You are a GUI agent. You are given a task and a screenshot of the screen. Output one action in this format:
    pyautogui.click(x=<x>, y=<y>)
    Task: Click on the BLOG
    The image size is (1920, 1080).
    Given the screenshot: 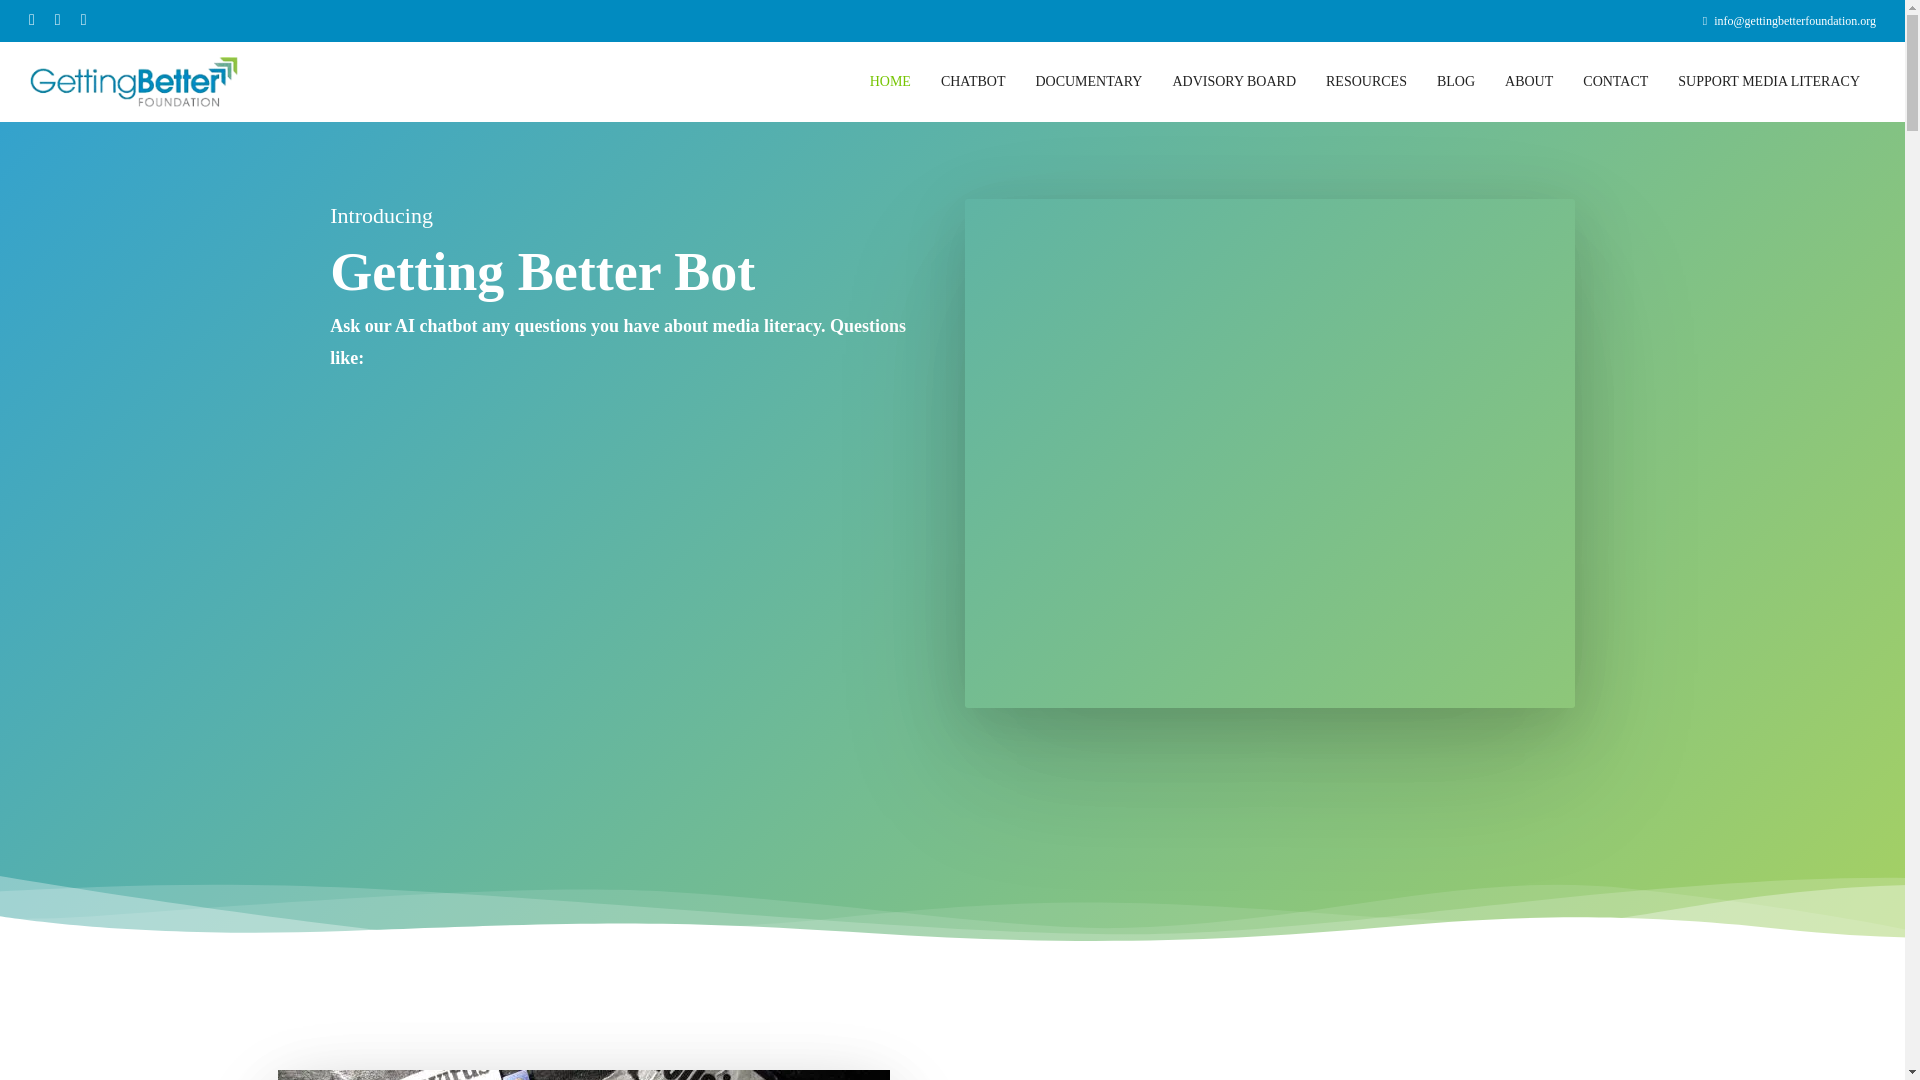 What is the action you would take?
    pyautogui.click(x=1456, y=82)
    